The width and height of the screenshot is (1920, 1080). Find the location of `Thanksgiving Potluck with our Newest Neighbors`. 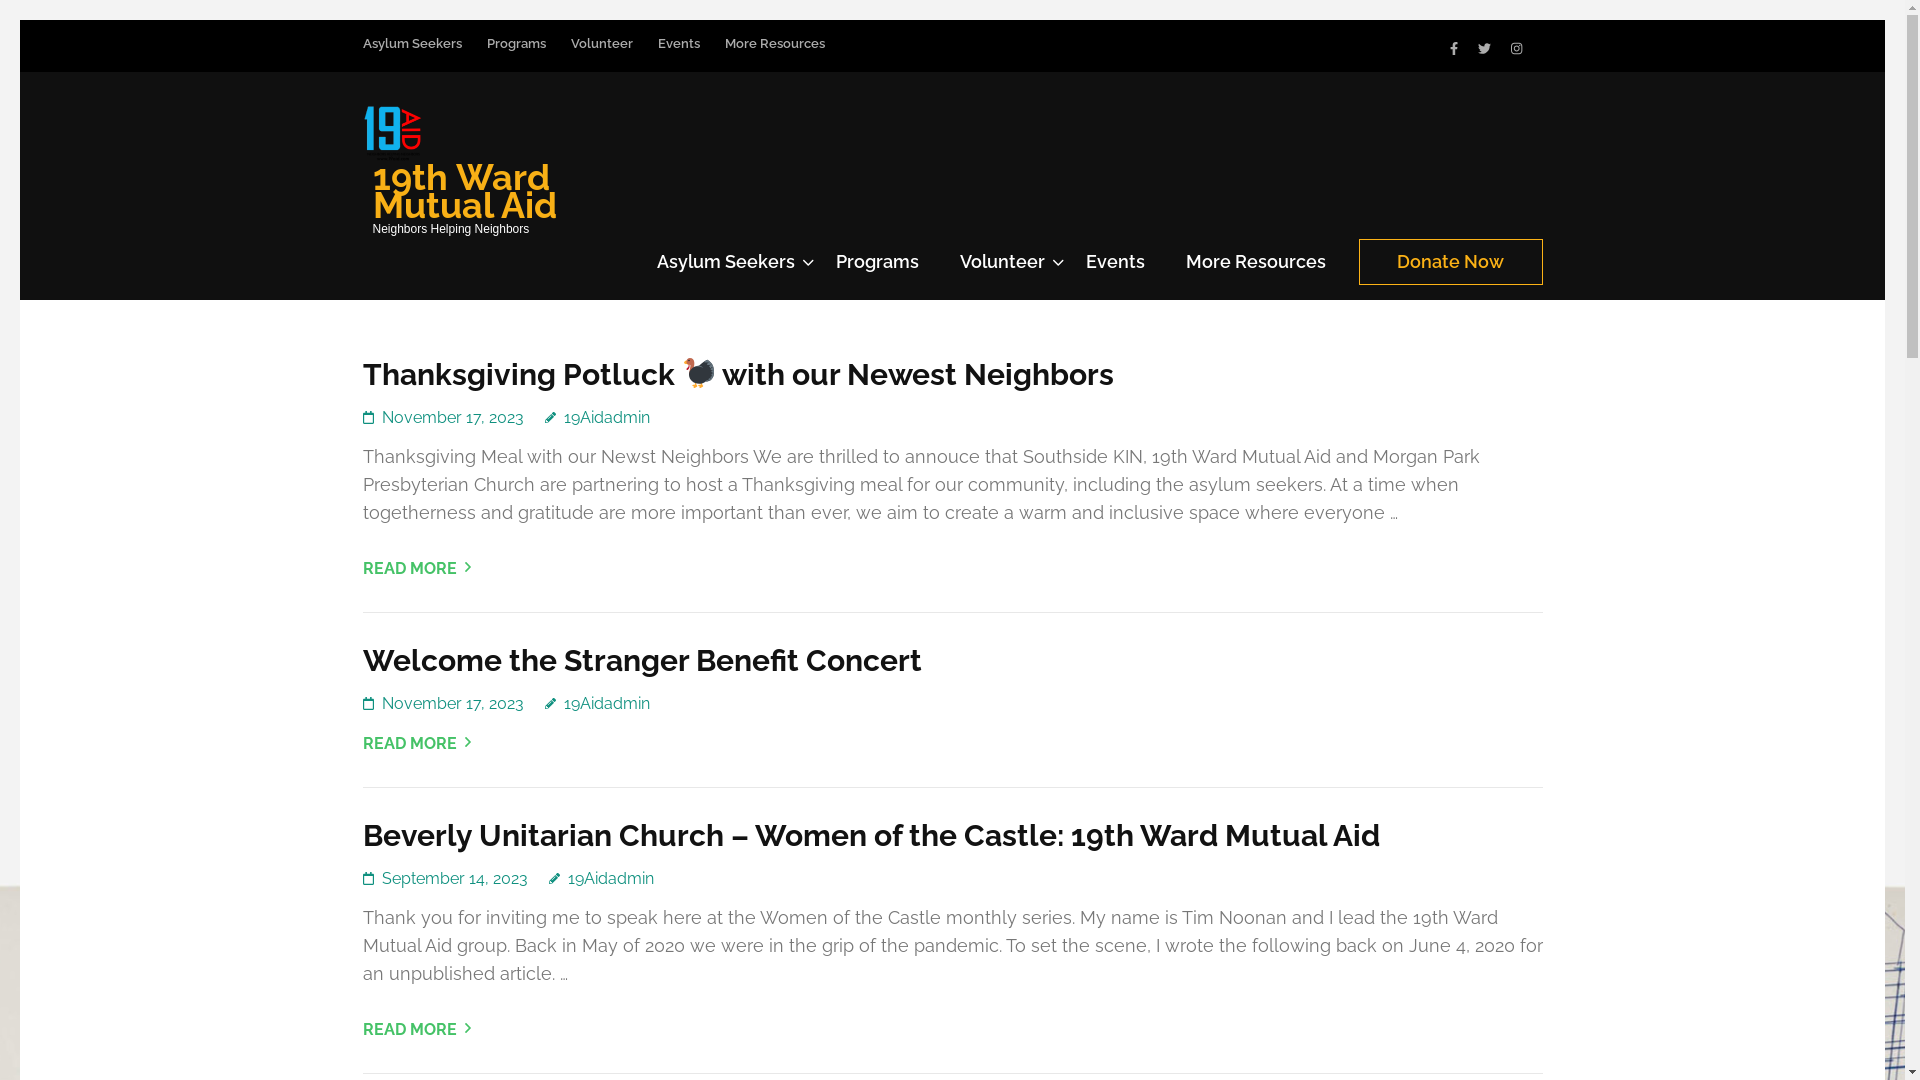

Thanksgiving Potluck with our Newest Neighbors is located at coordinates (738, 374).